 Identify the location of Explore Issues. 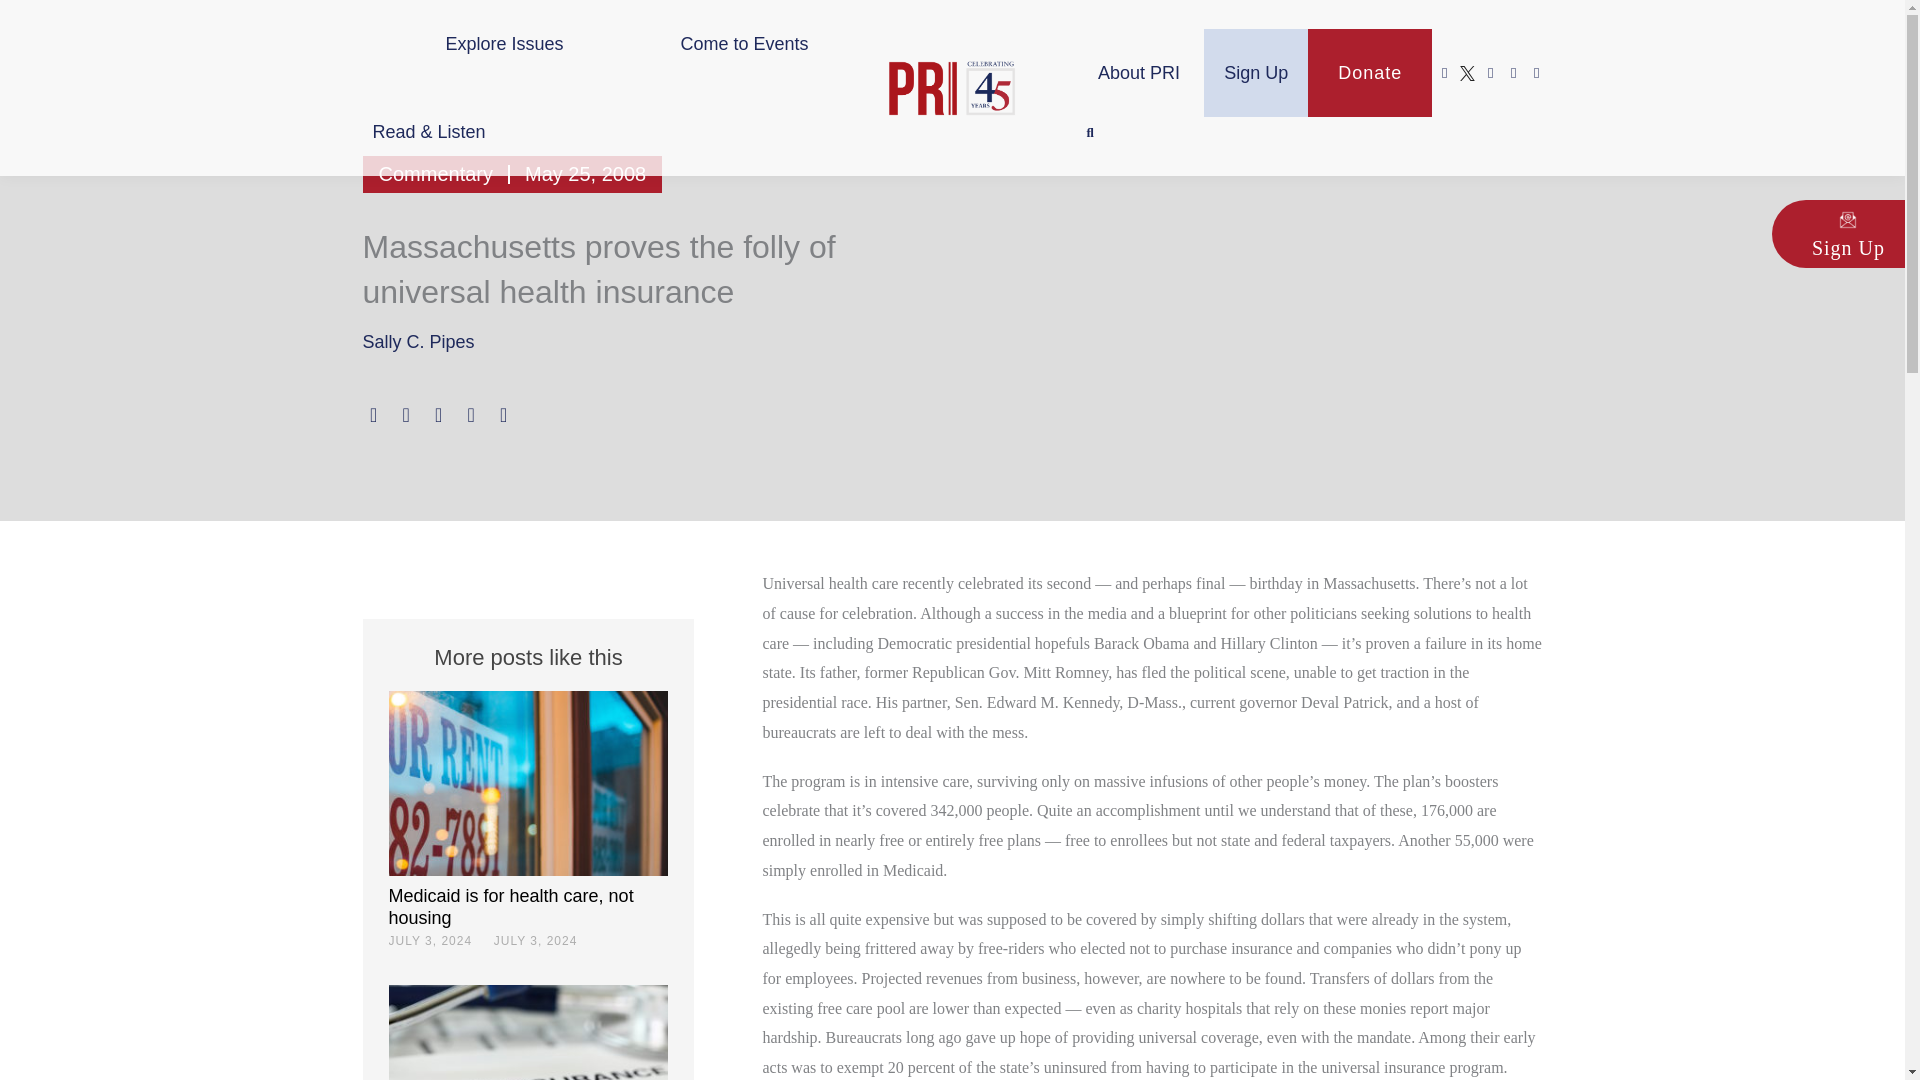
(504, 44).